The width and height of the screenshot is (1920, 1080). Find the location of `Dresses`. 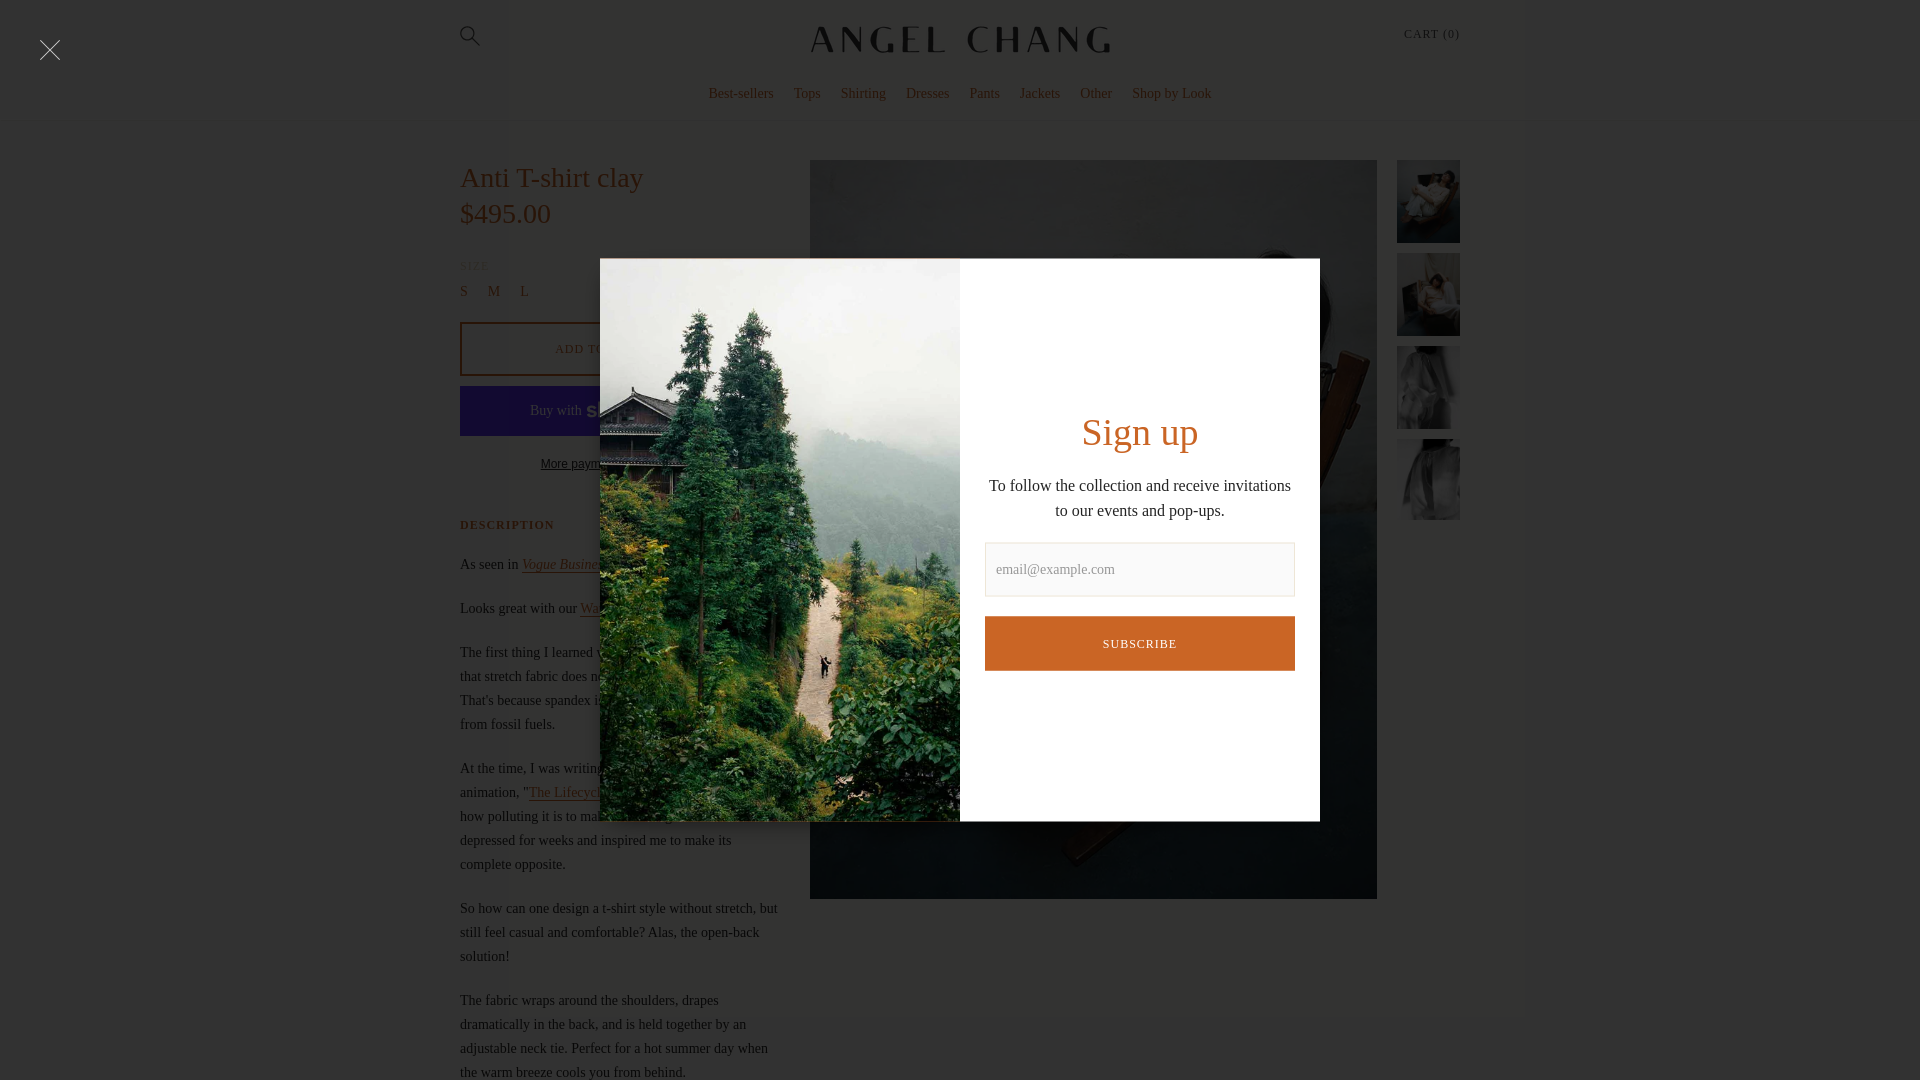

Dresses is located at coordinates (928, 94).